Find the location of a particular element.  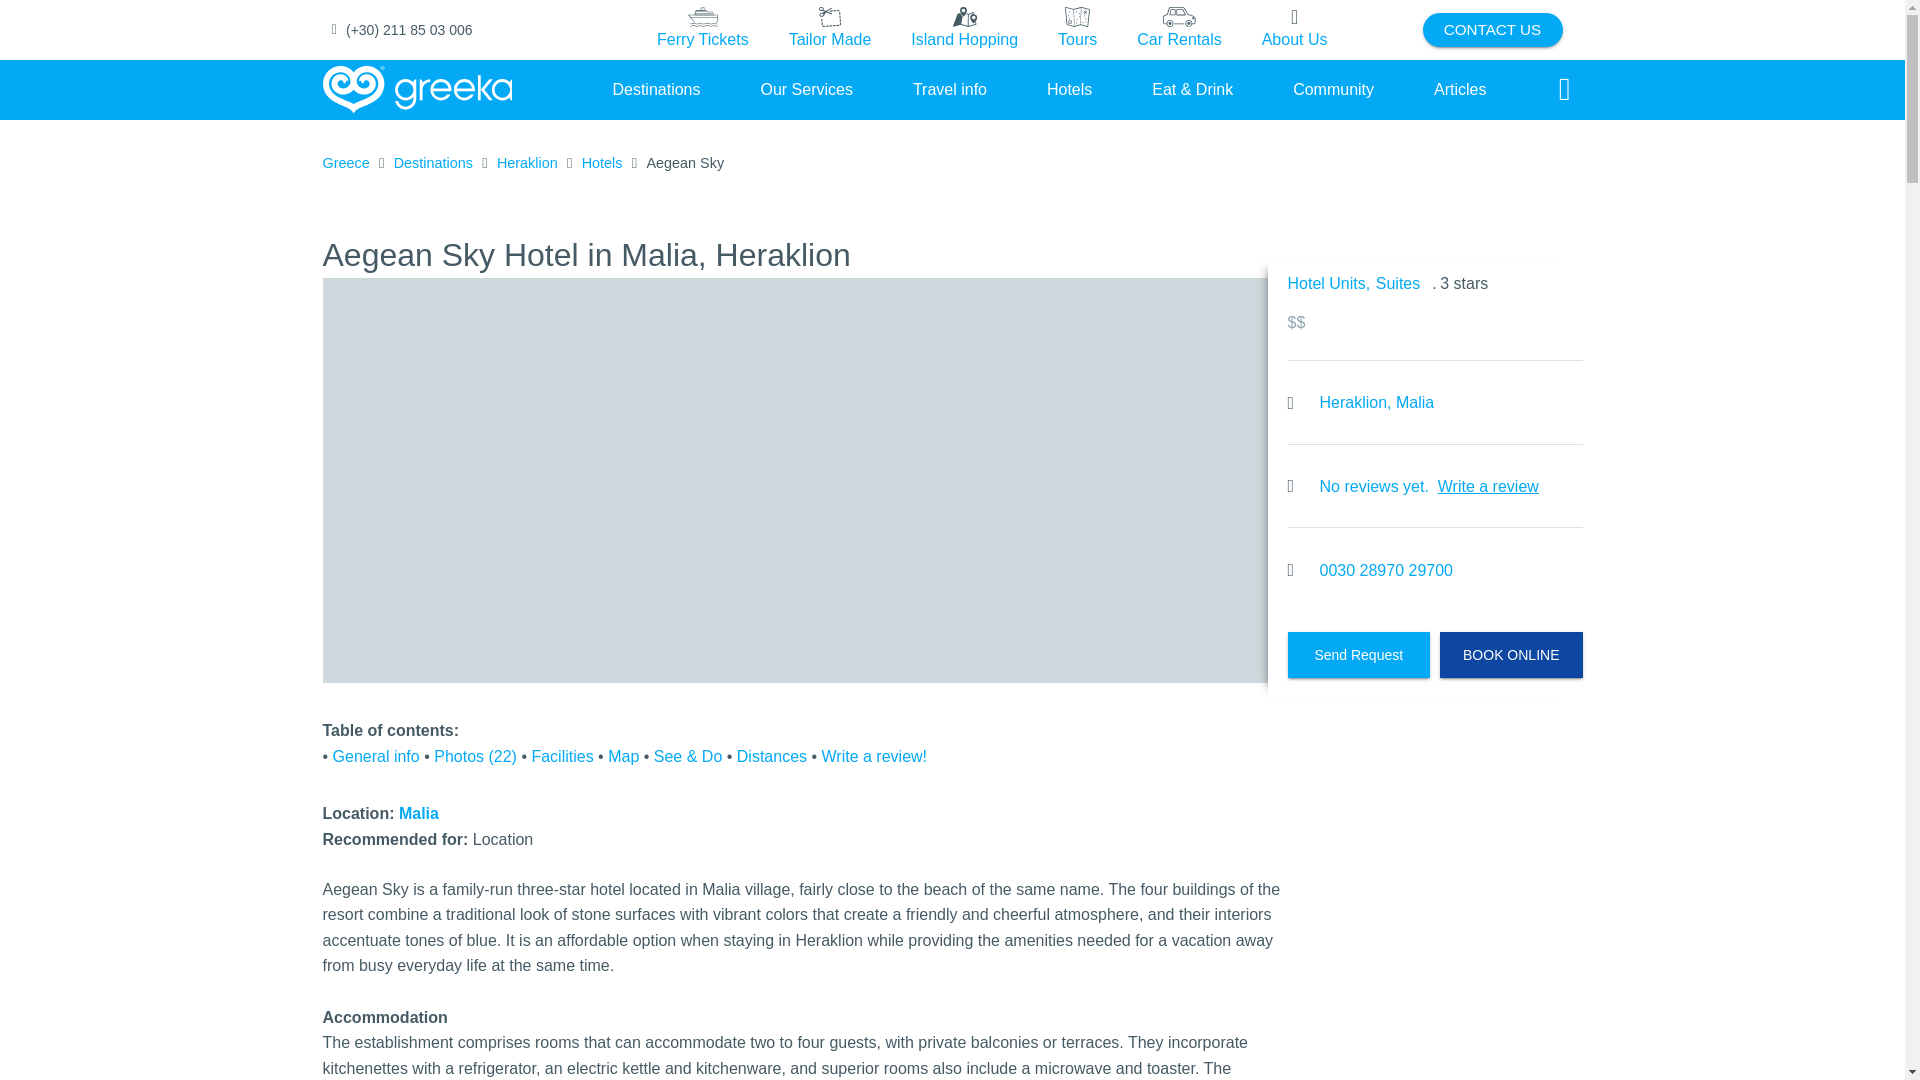

Blog is located at coordinates (1460, 89).